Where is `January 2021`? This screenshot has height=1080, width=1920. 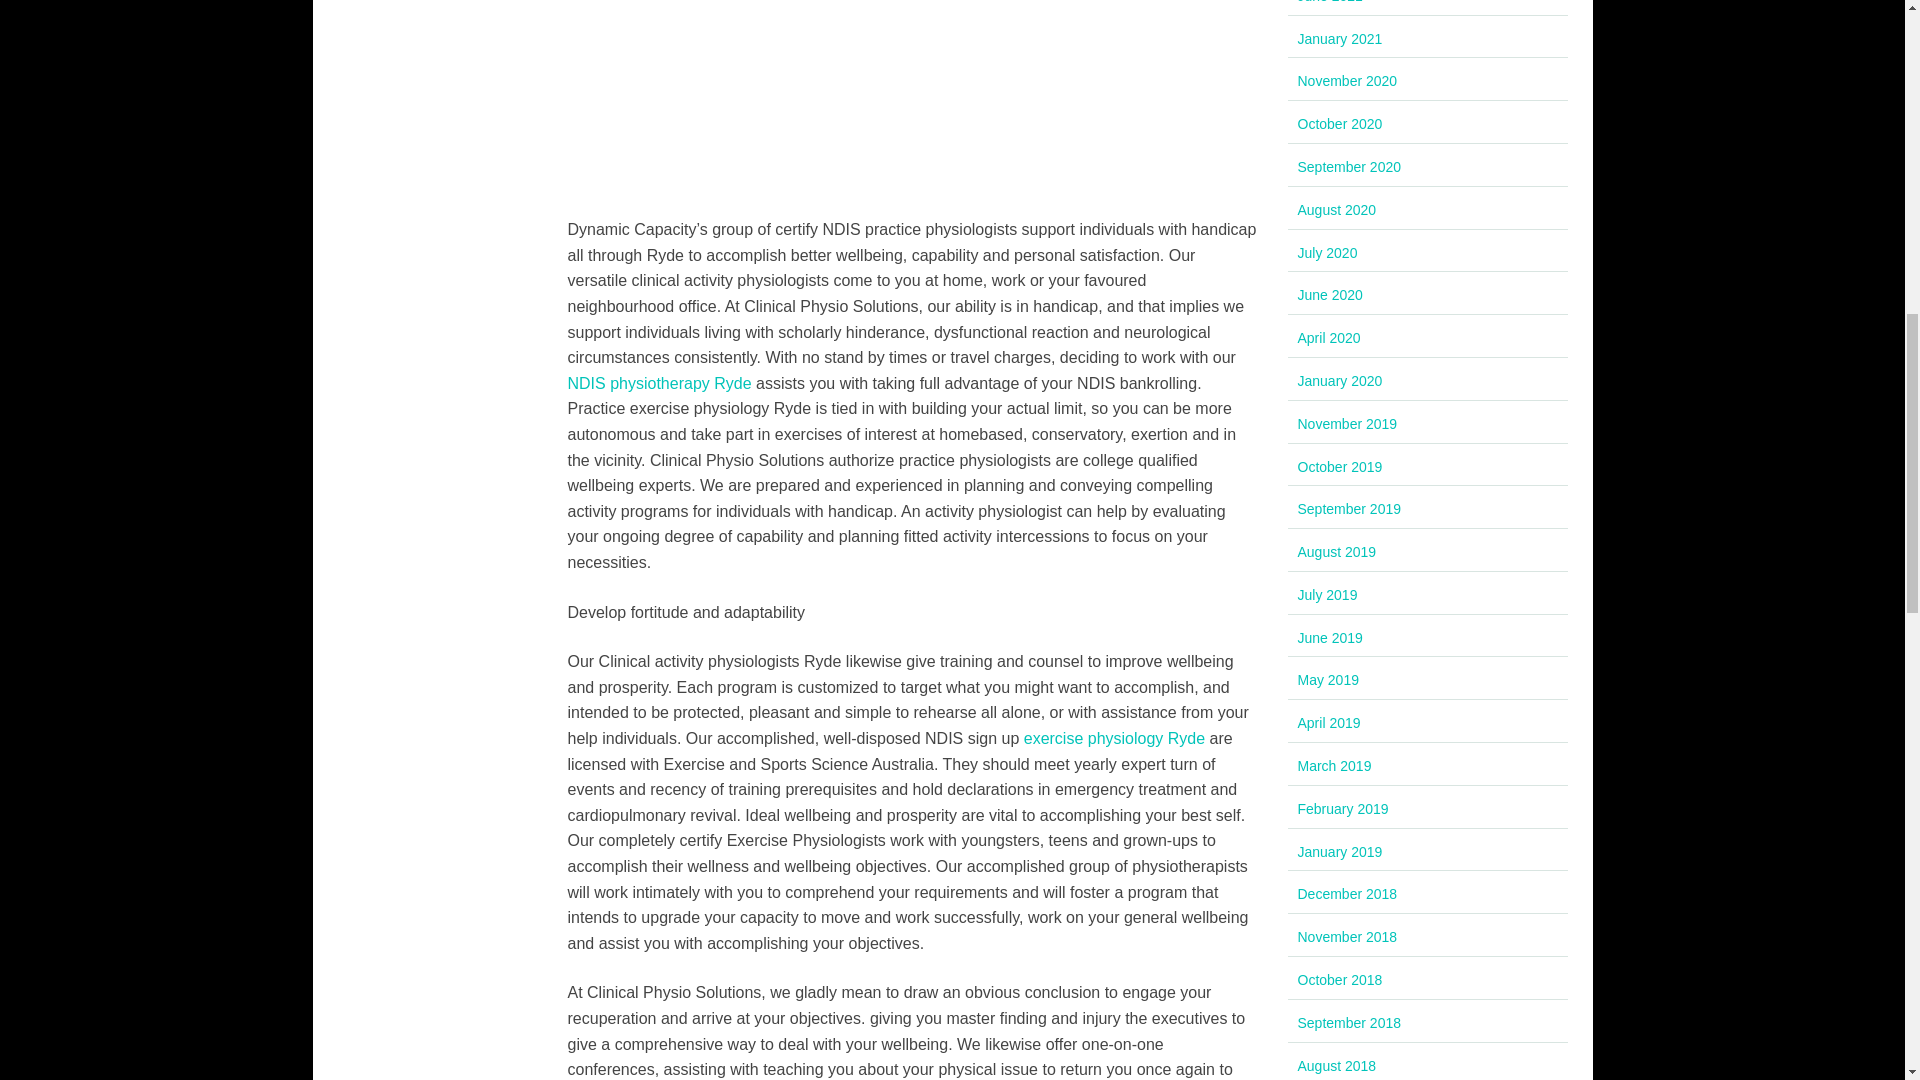 January 2021 is located at coordinates (1340, 39).